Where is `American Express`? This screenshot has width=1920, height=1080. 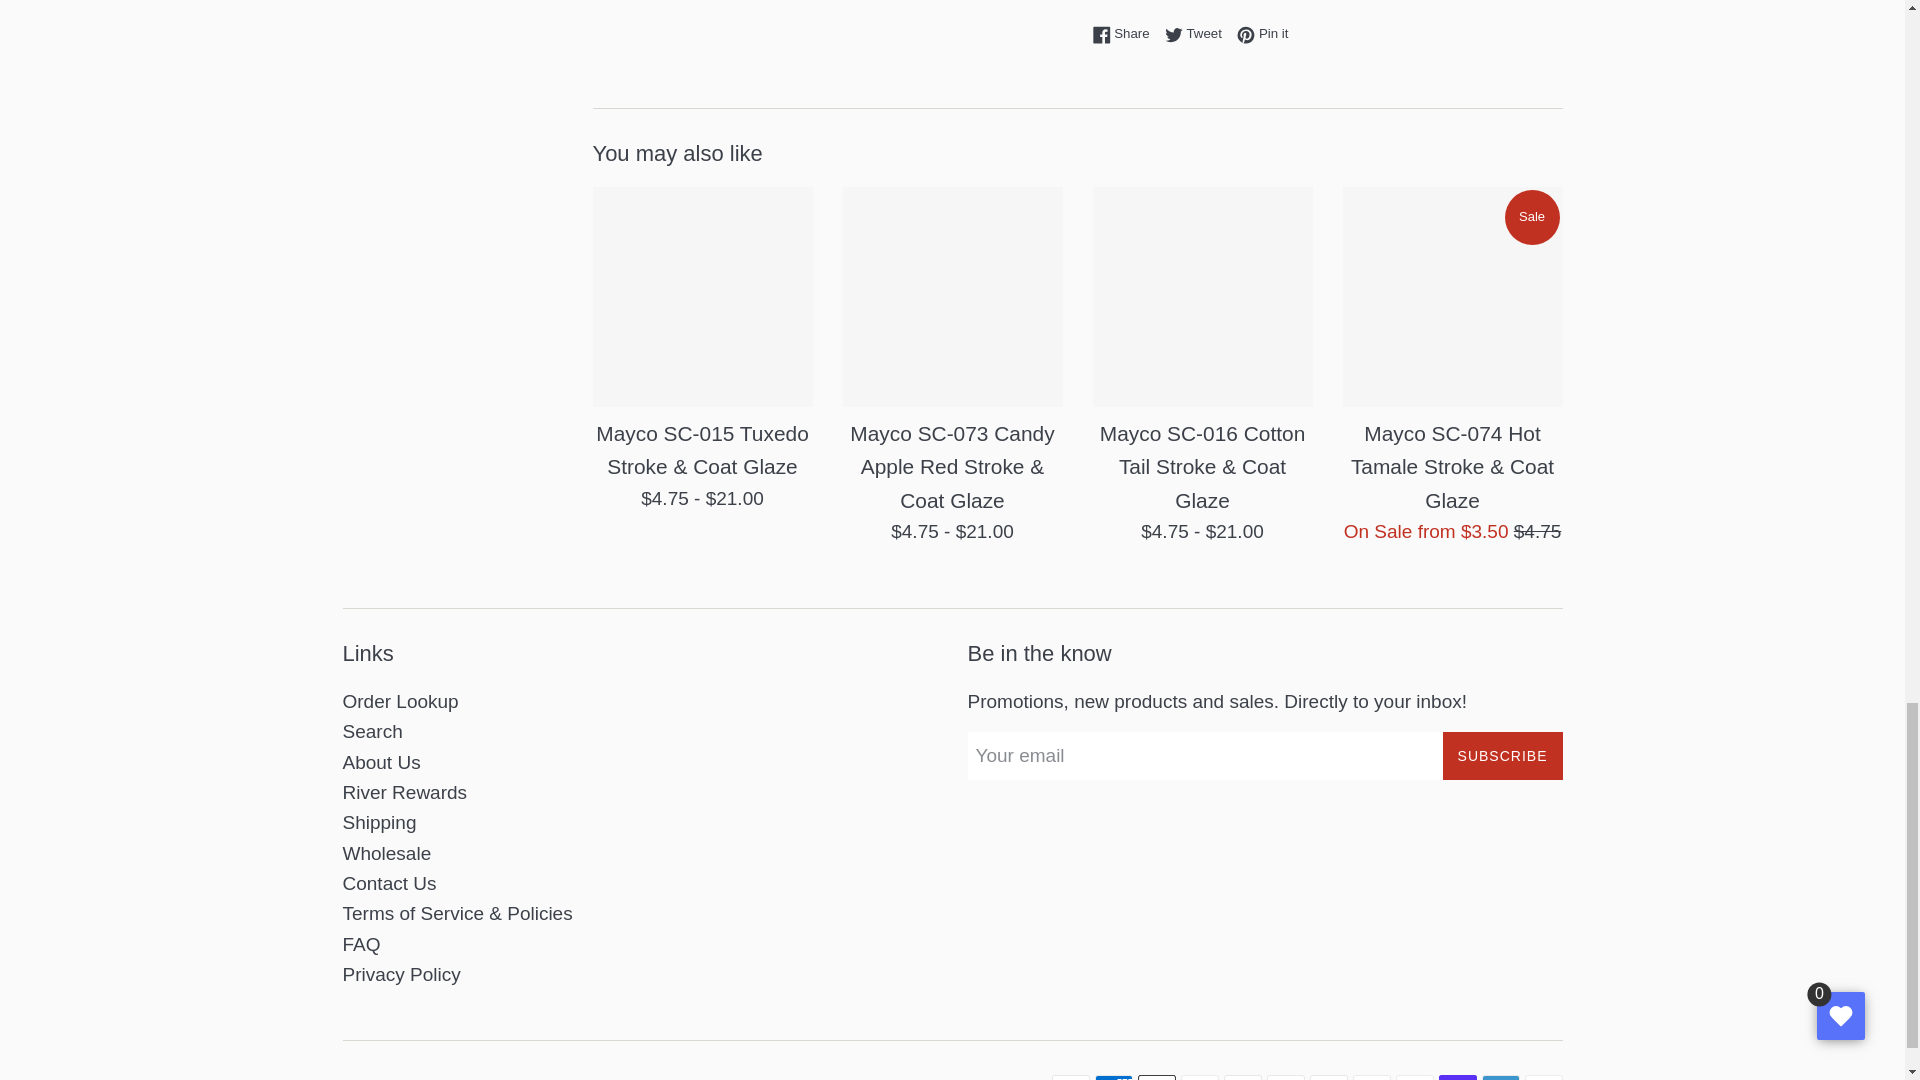 American Express is located at coordinates (1113, 1077).